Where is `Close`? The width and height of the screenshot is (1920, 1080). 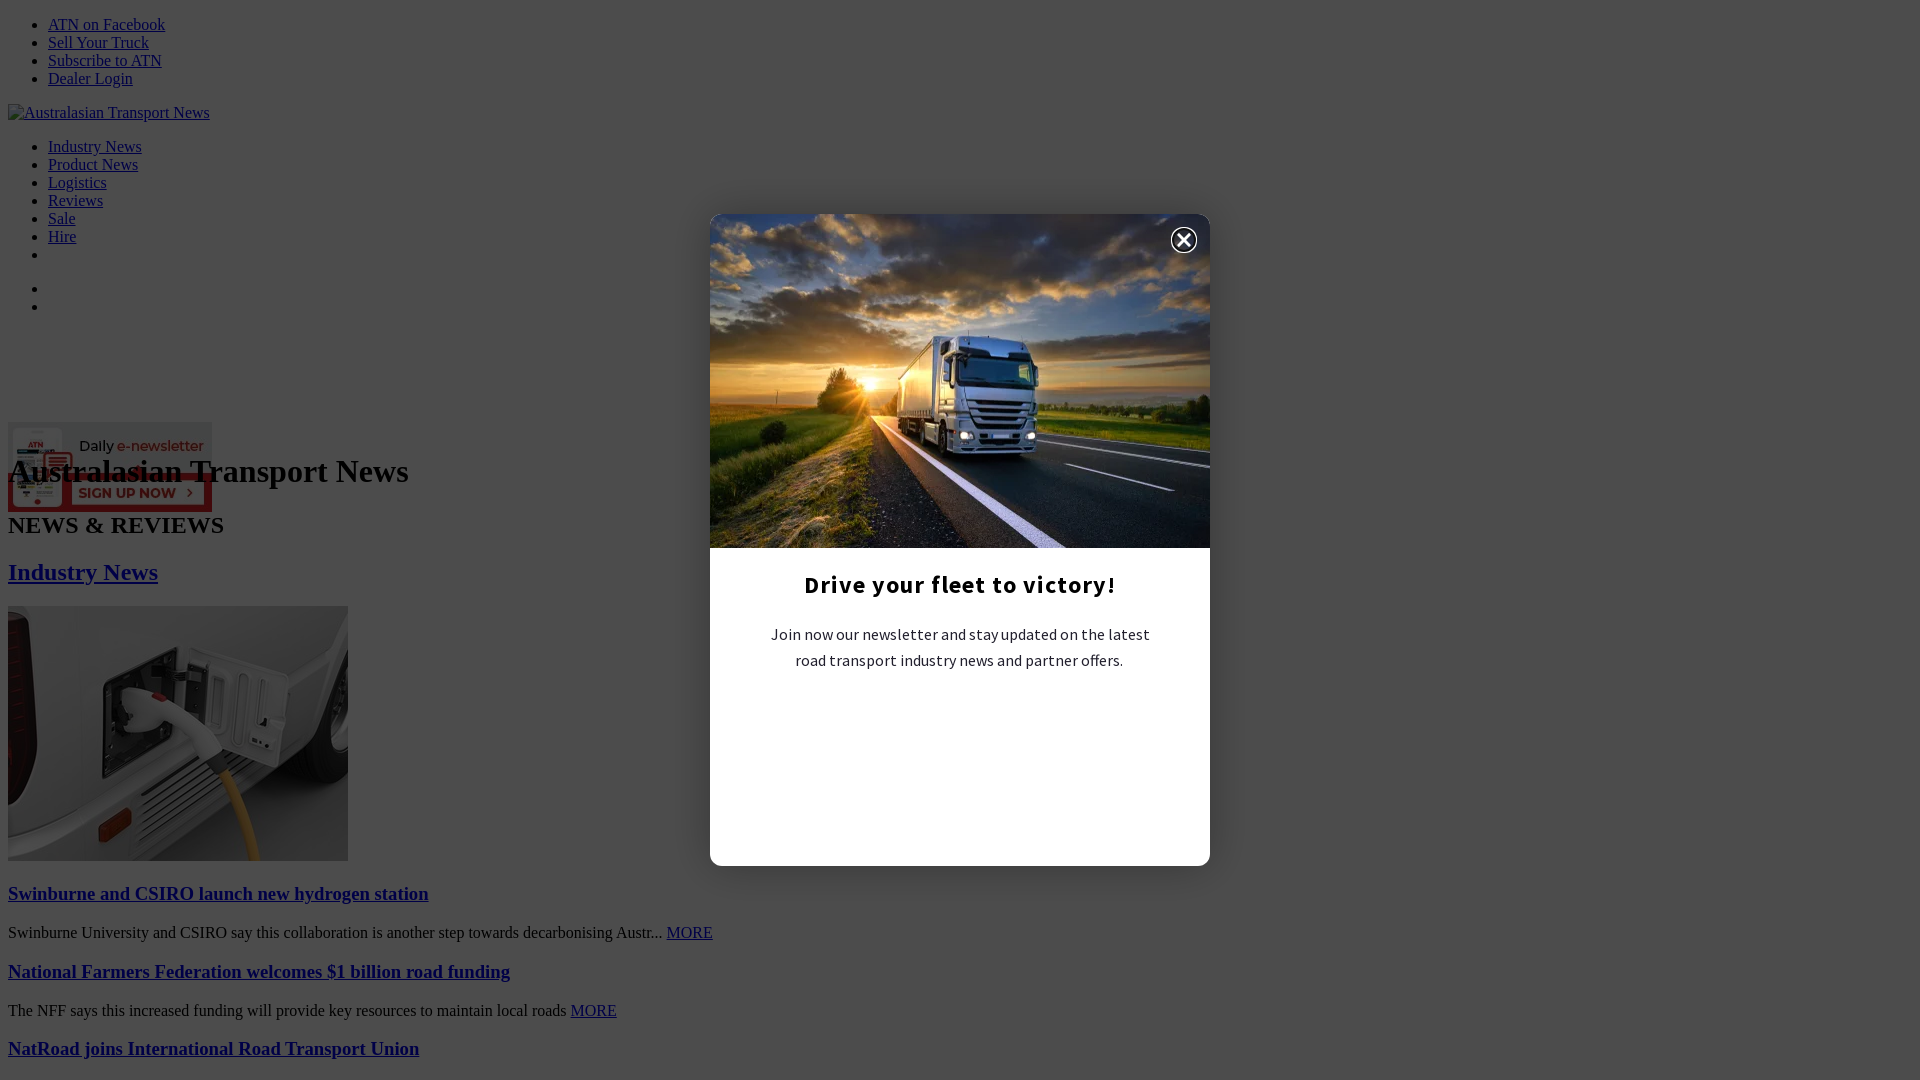
Close is located at coordinates (1184, 240).